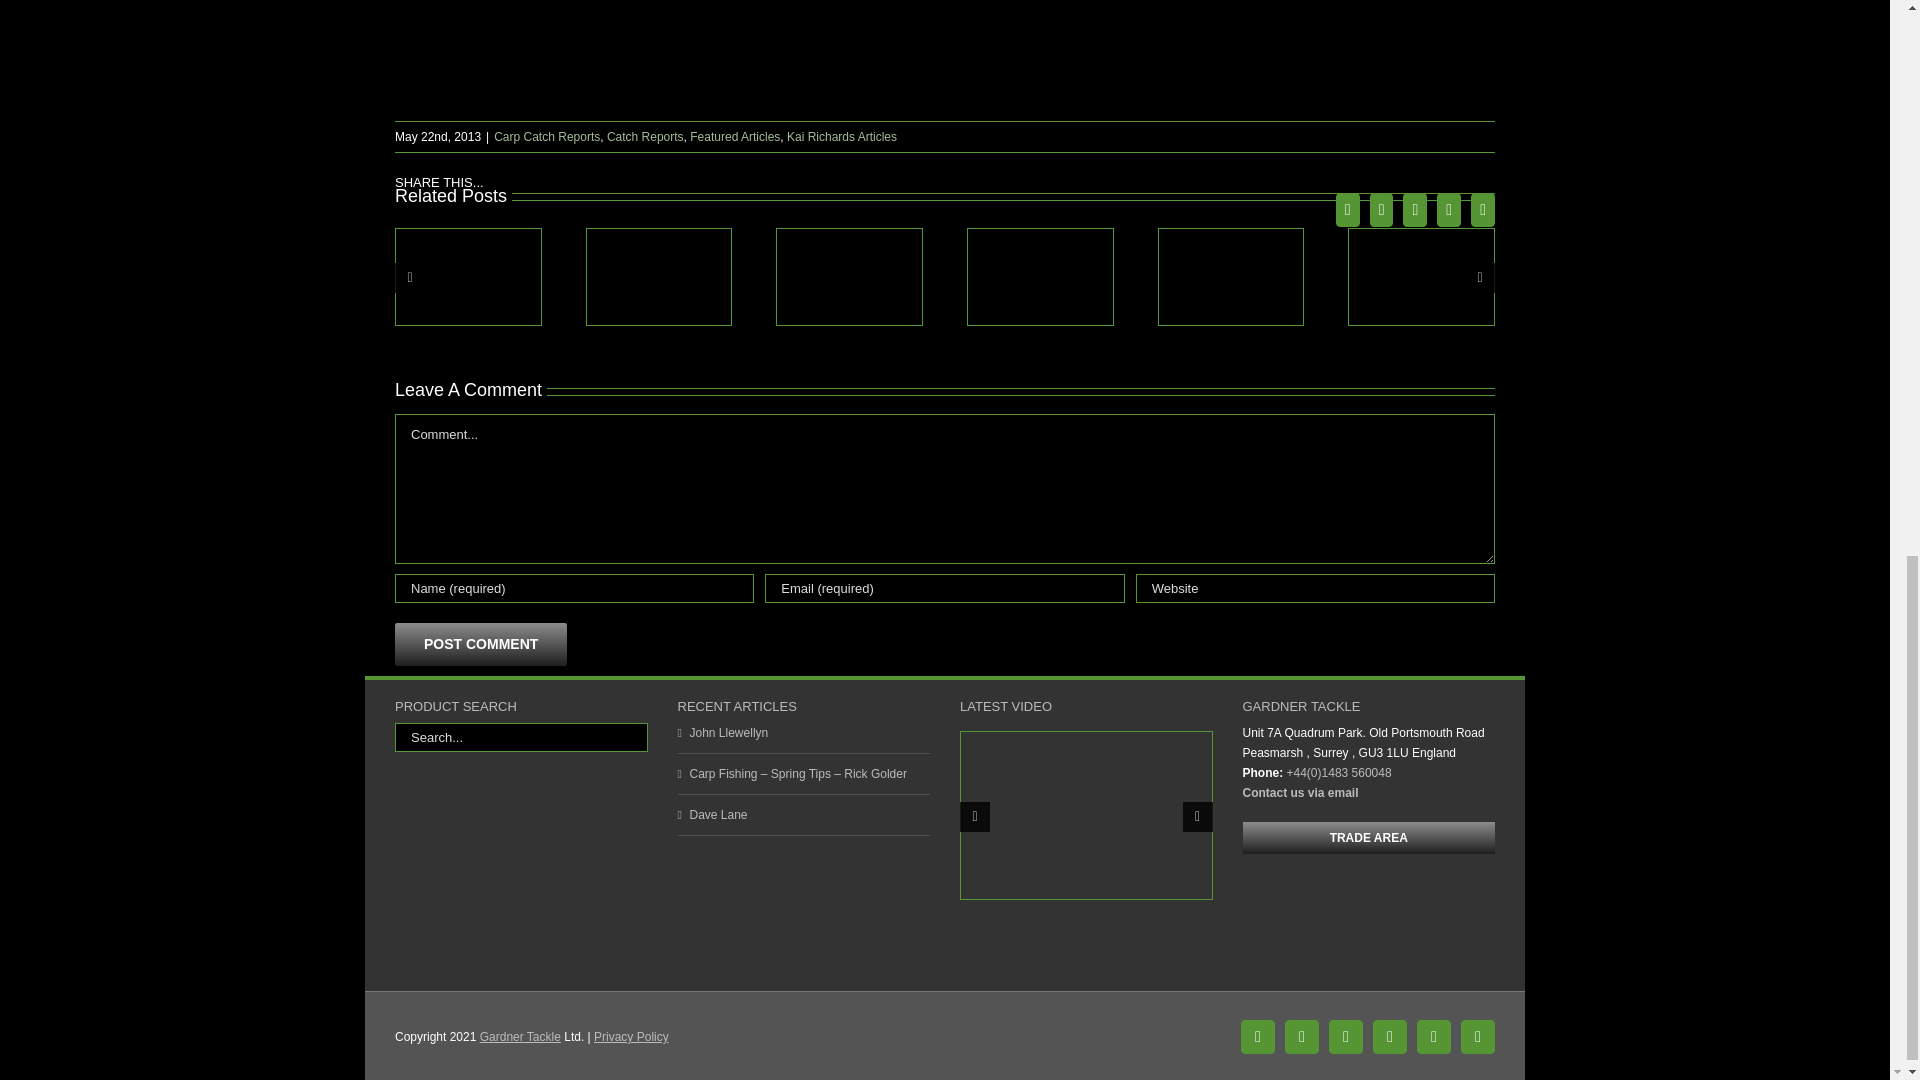 Image resolution: width=1920 pixels, height=1080 pixels. What do you see at coordinates (1348, 210) in the screenshot?
I see `Facebook` at bounding box center [1348, 210].